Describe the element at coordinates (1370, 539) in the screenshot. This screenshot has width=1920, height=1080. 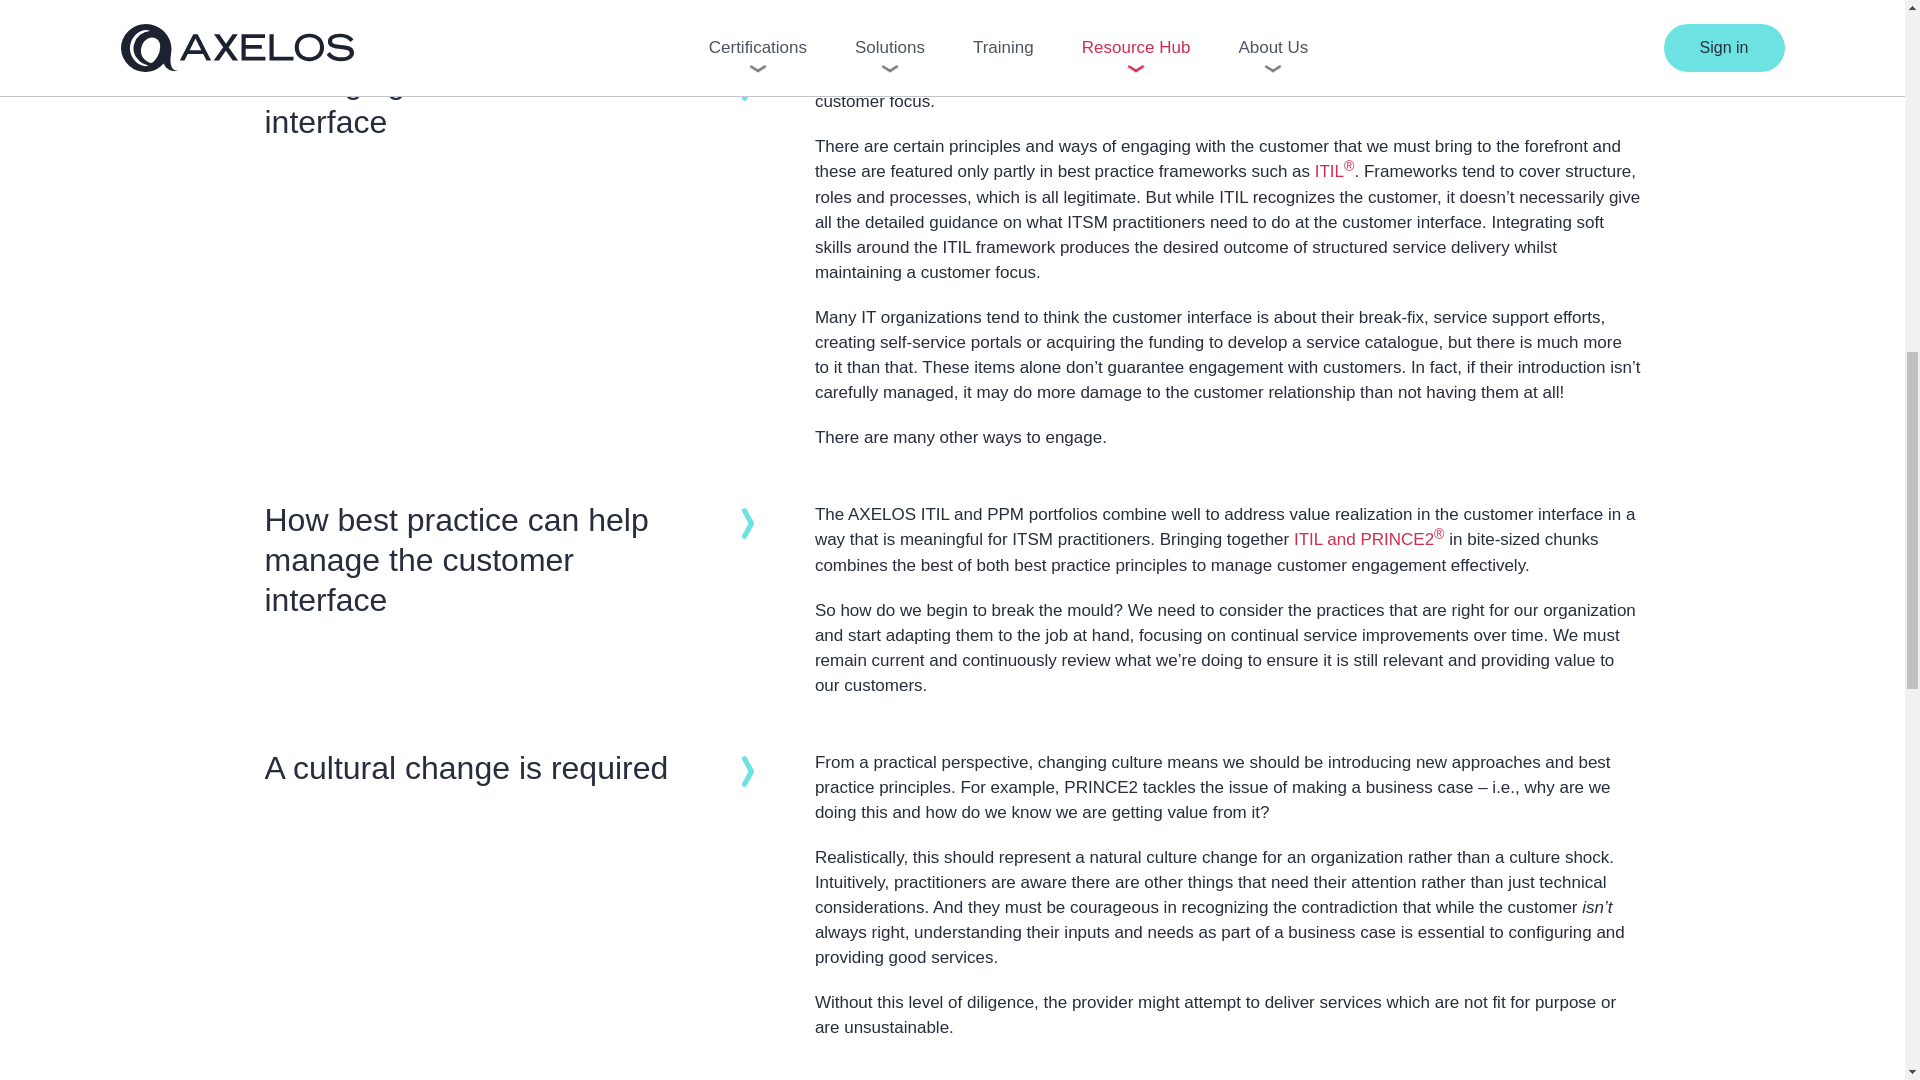
I see `Using ITIL and PRINCE2 together - AXELOS Case Study` at that location.